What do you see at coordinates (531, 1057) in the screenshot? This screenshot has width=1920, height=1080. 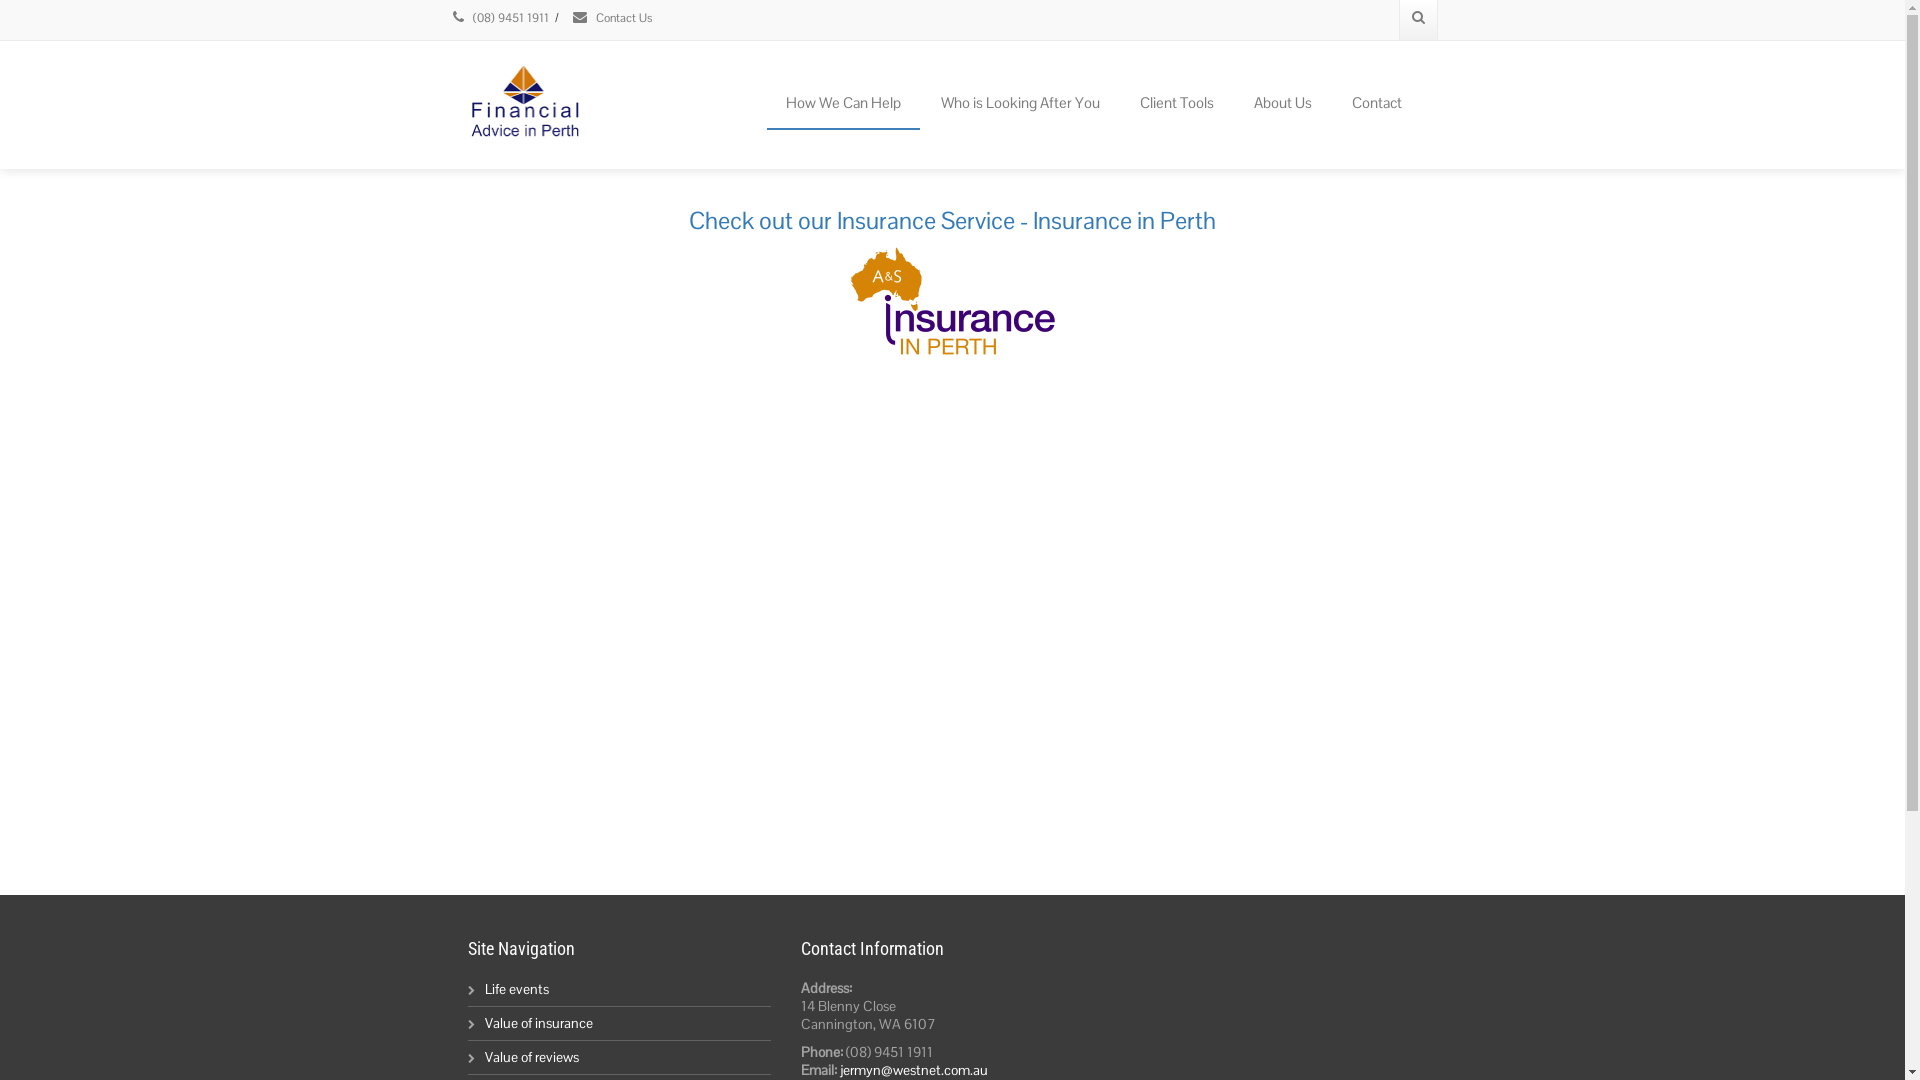 I see `Value of reviews` at bounding box center [531, 1057].